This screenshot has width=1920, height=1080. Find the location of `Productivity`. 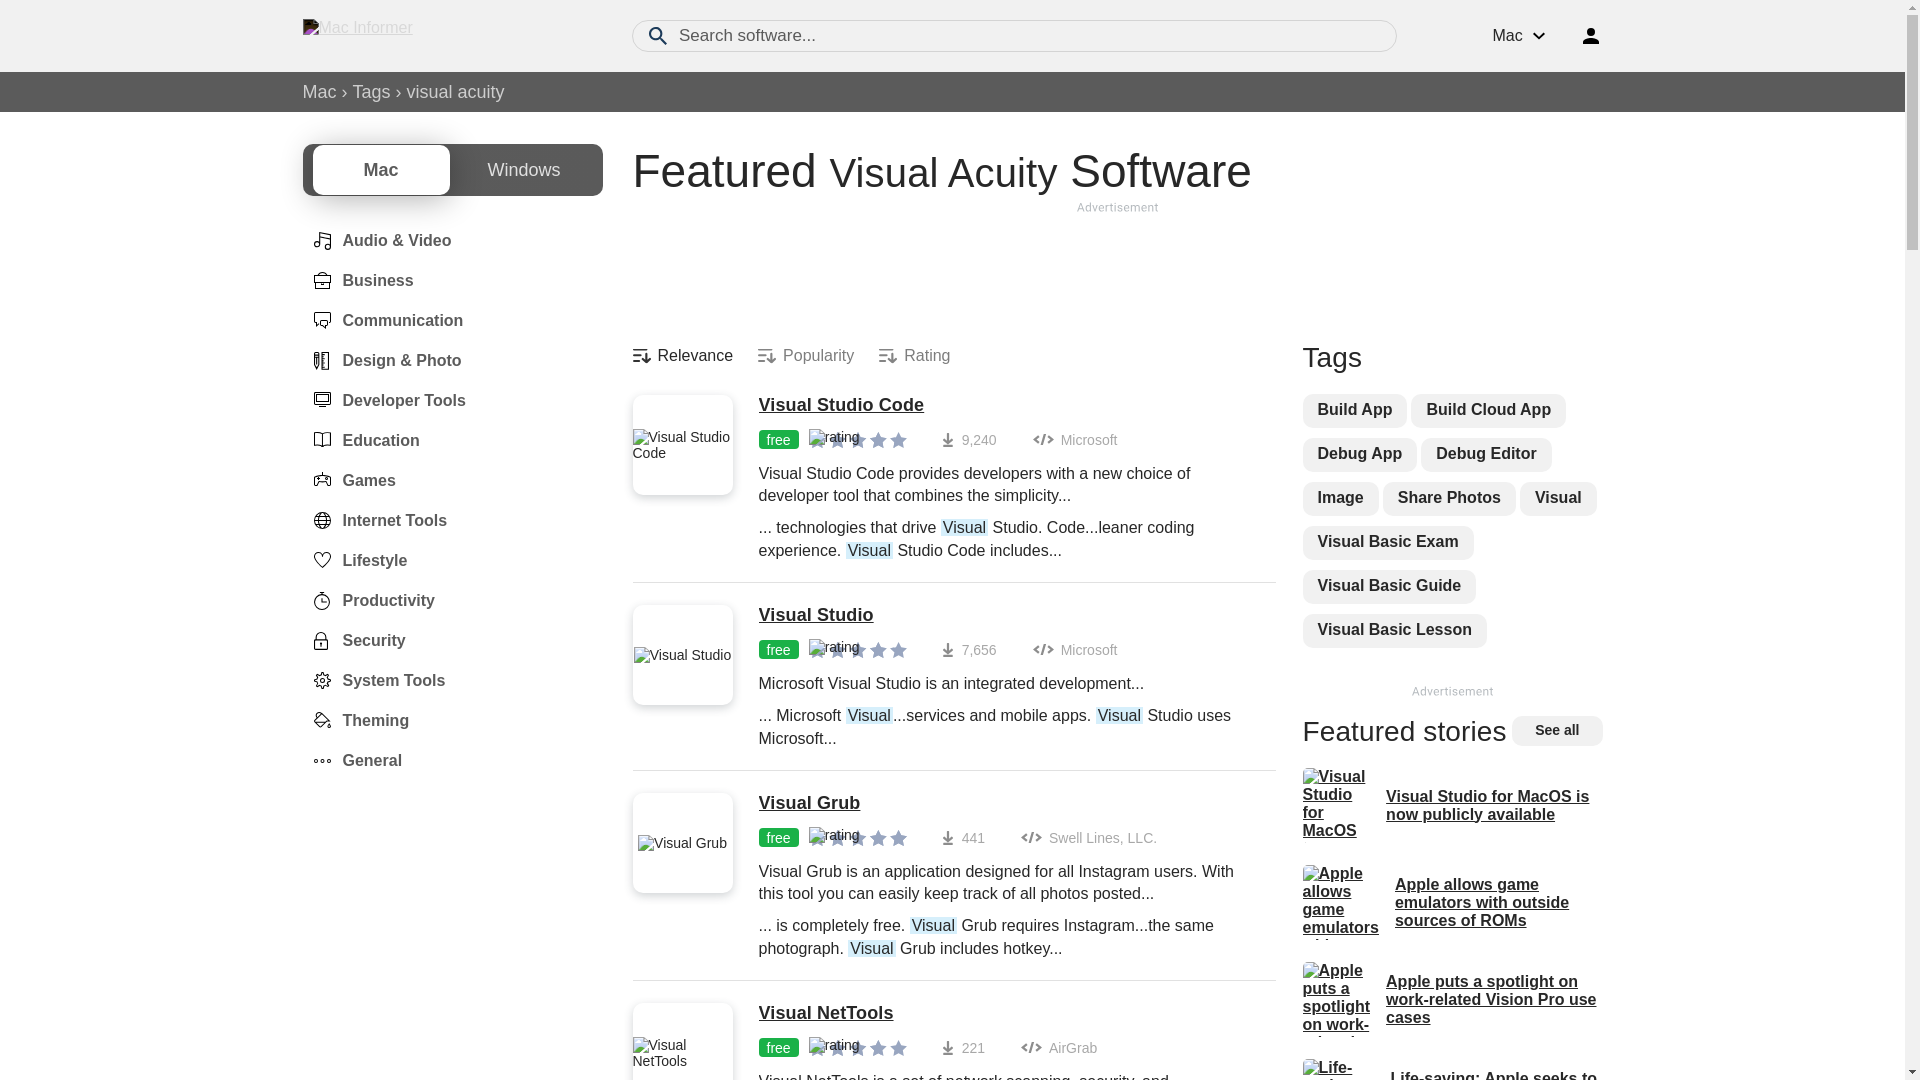

Productivity is located at coordinates (367, 600).